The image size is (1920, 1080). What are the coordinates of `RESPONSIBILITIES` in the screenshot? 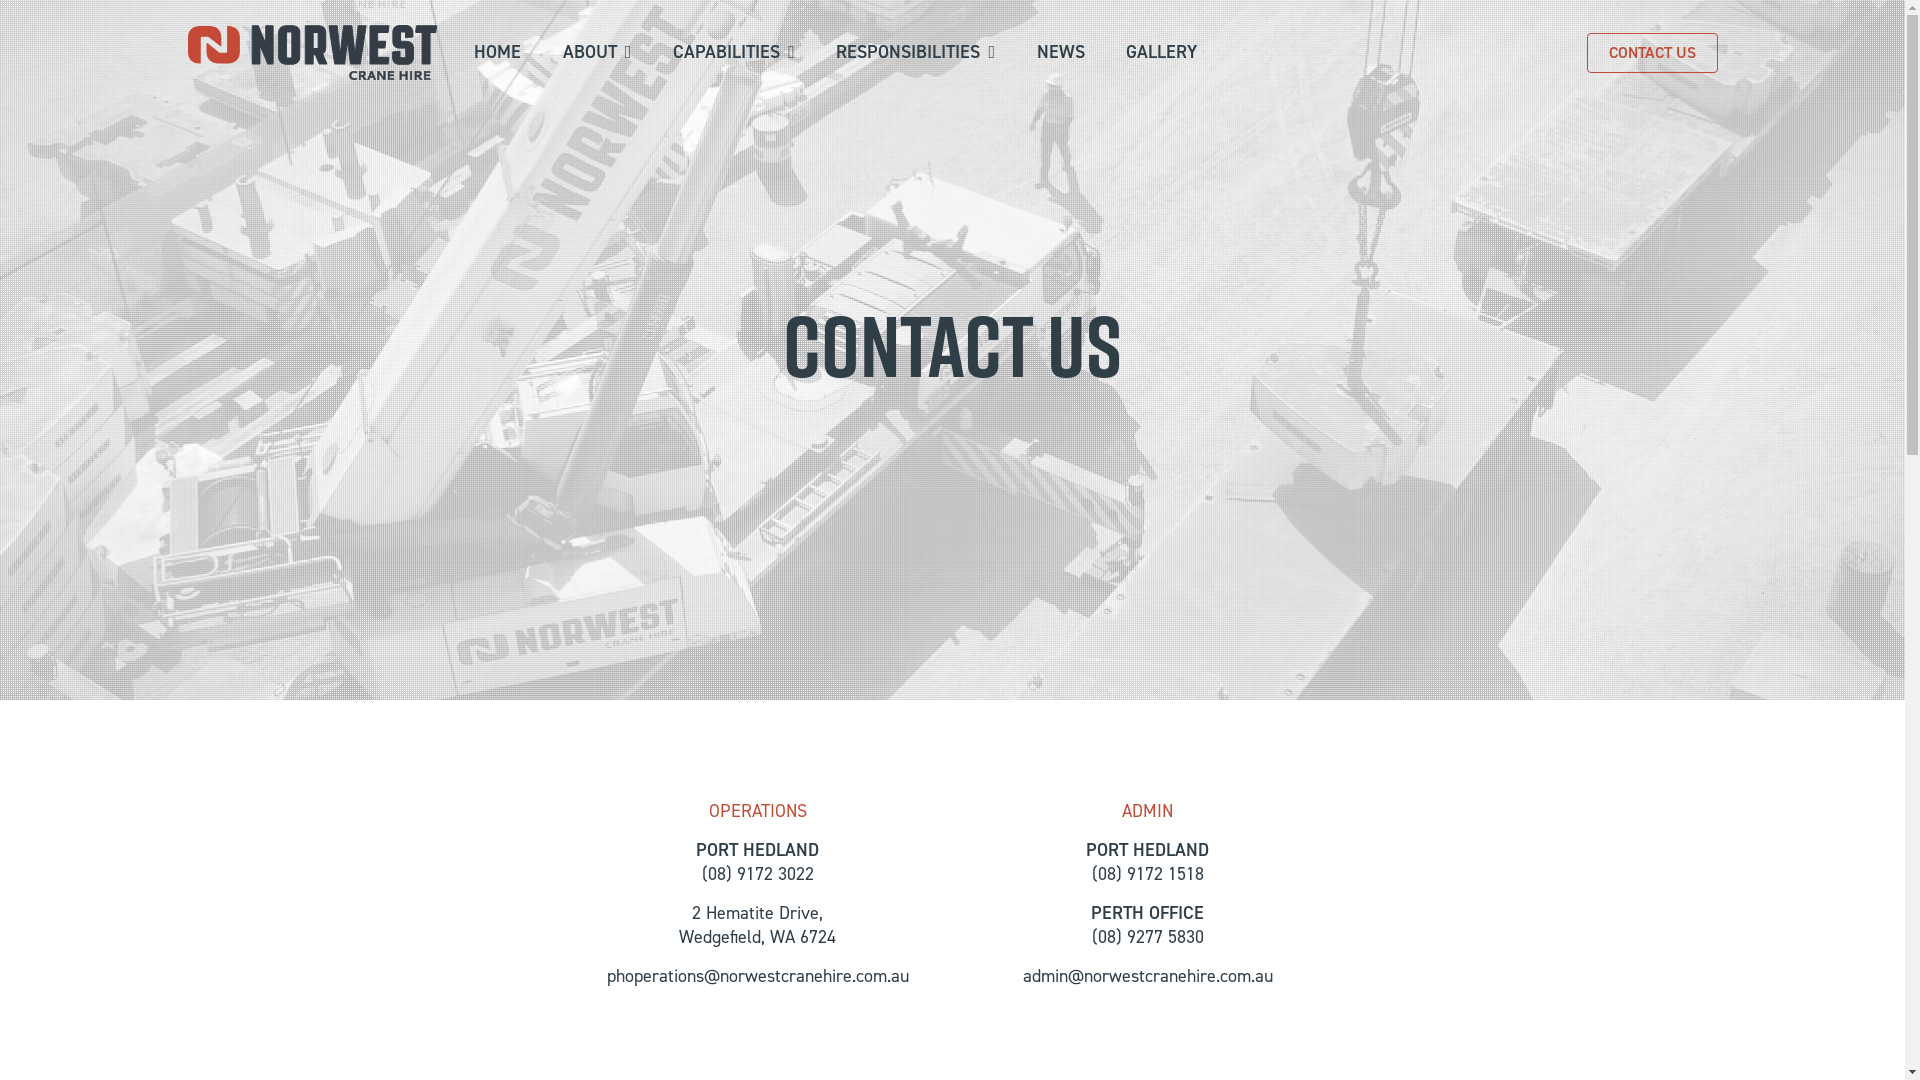 It's located at (916, 52).